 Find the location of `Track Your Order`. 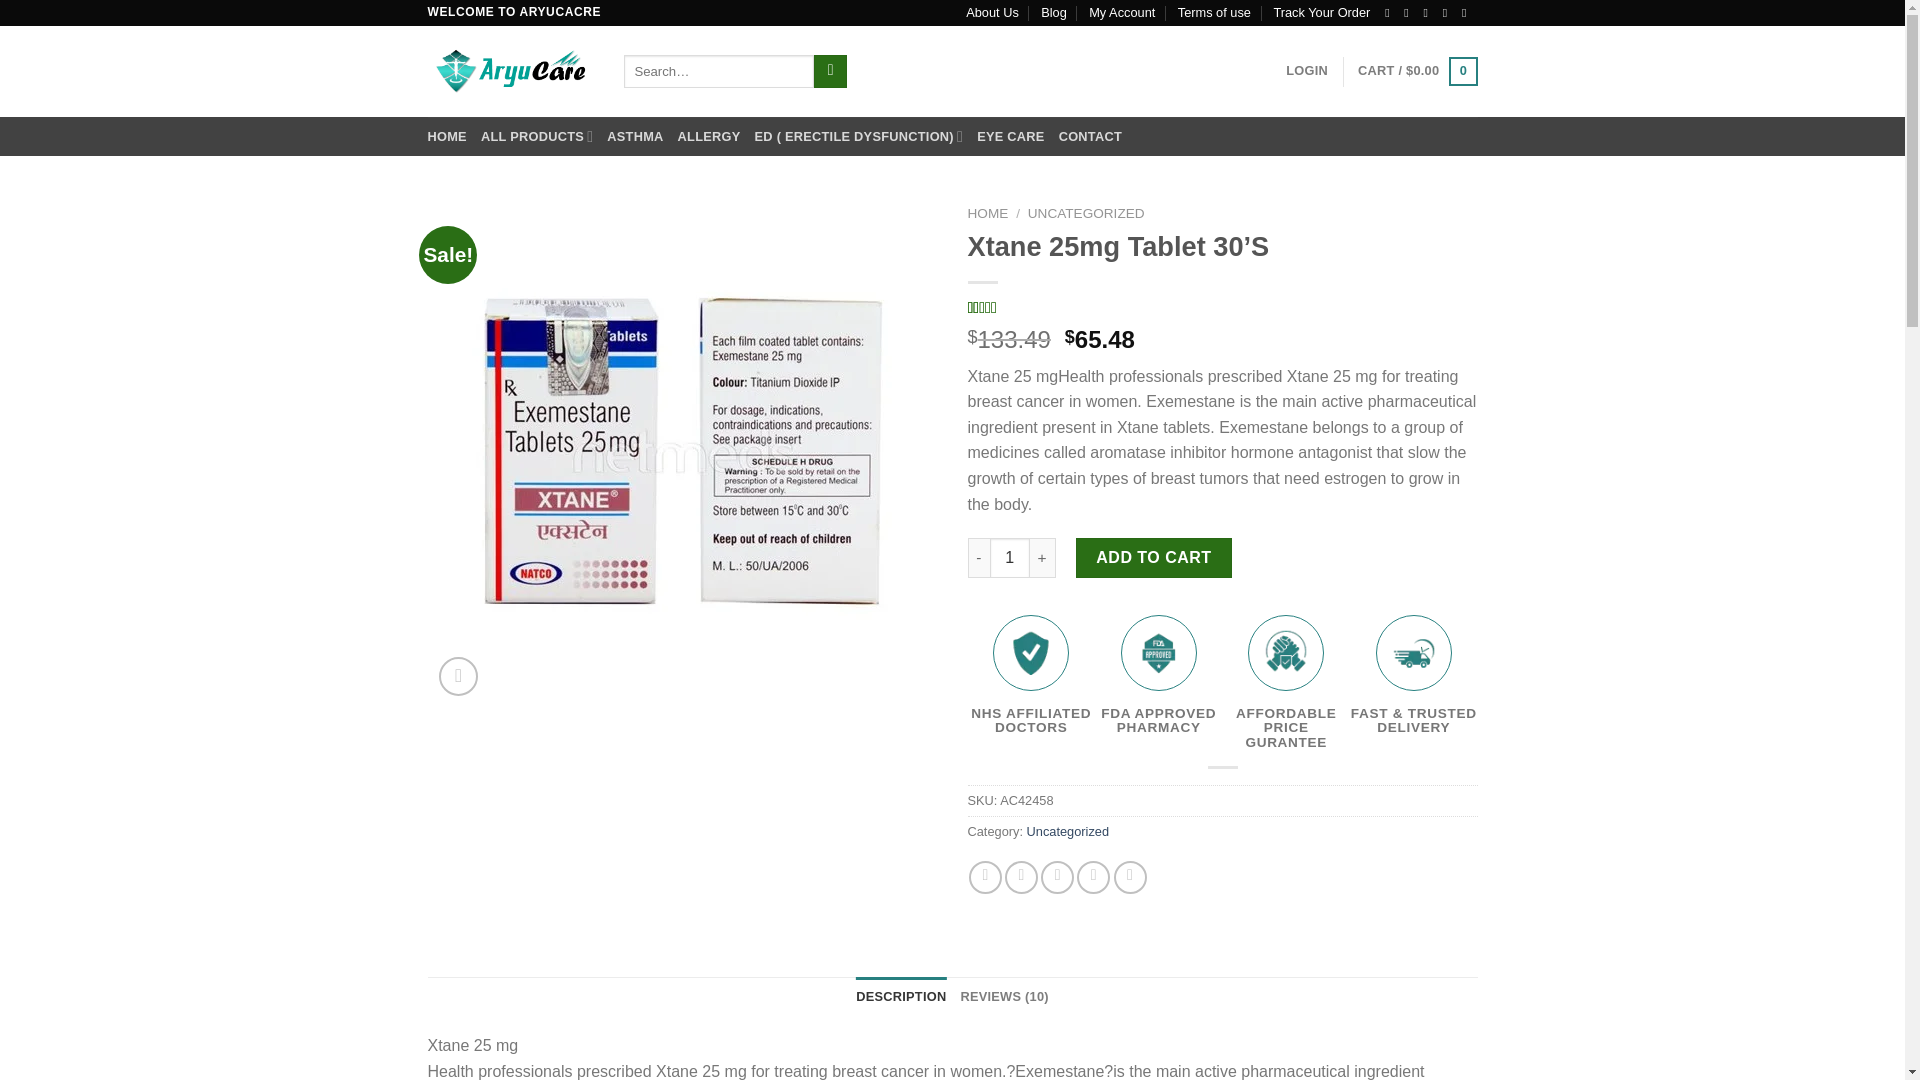

Track Your Order is located at coordinates (1321, 12).